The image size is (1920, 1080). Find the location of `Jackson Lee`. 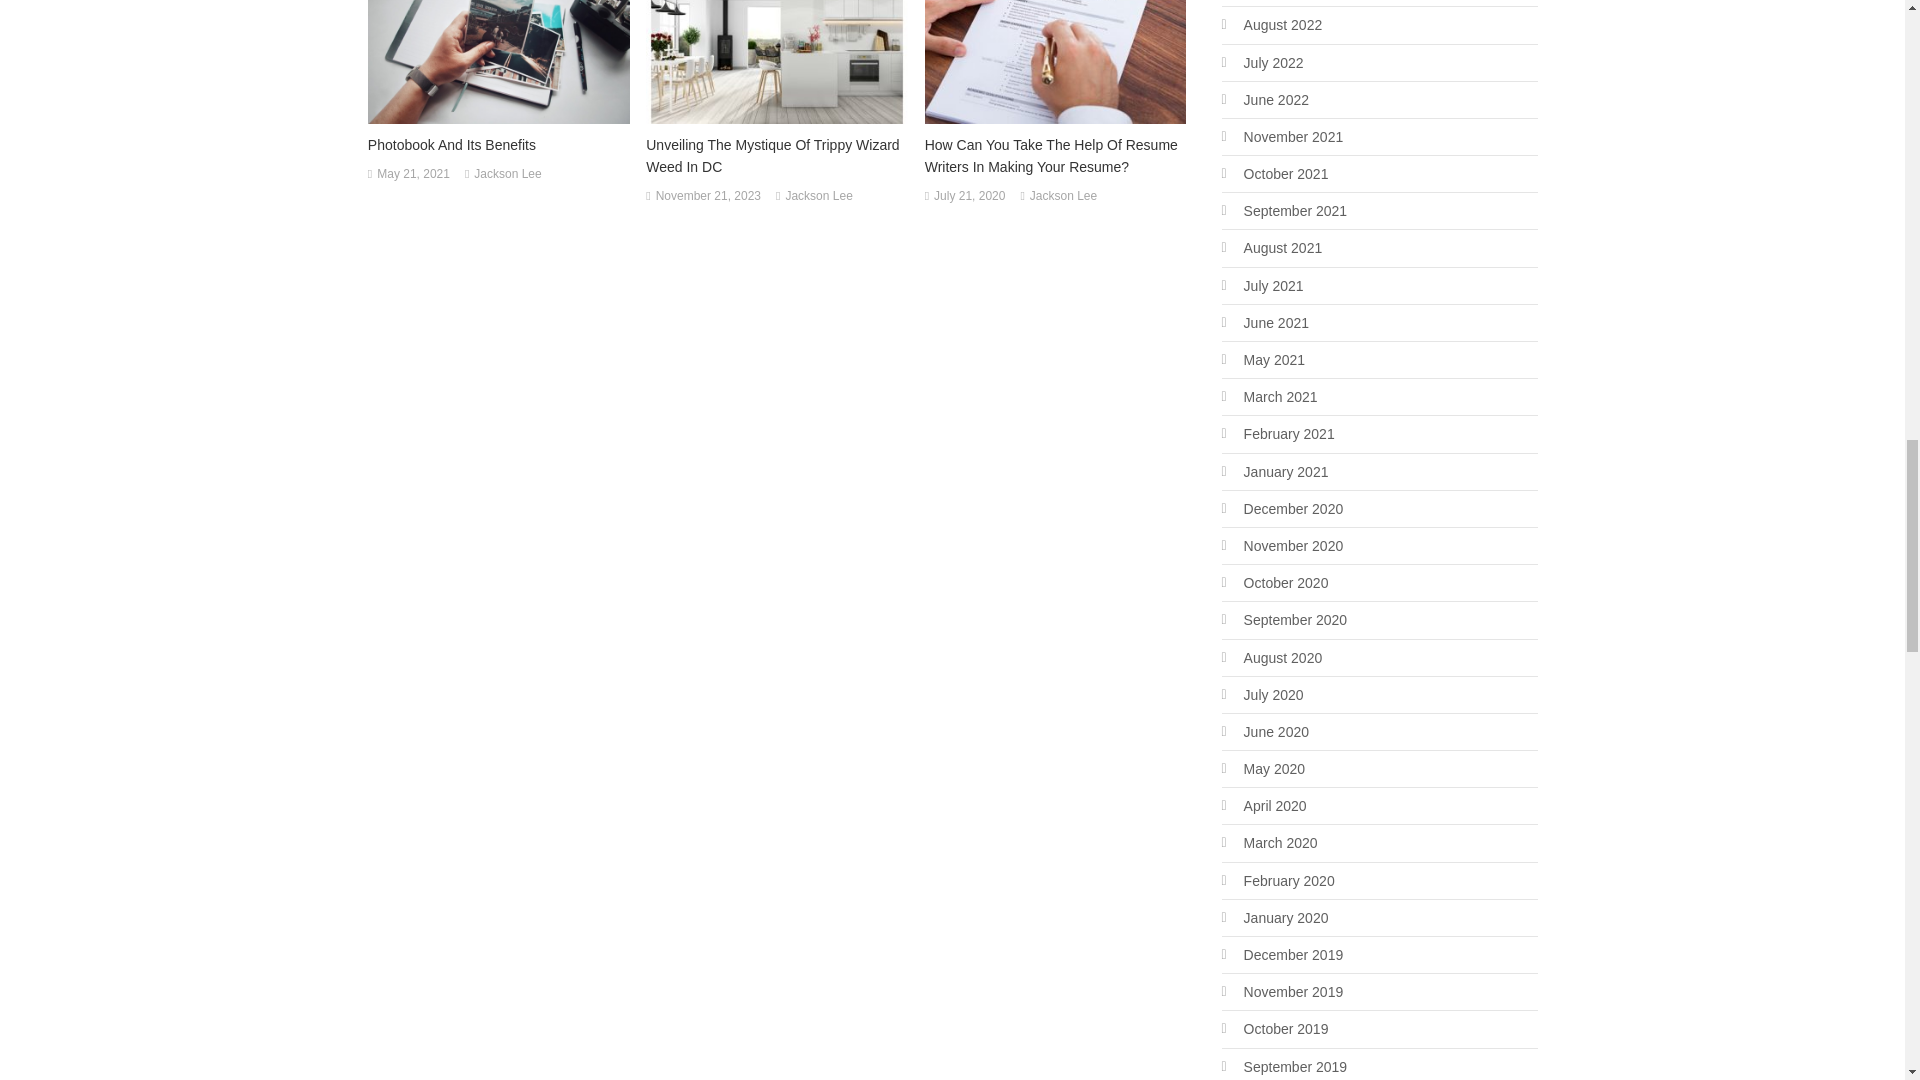

Jackson Lee is located at coordinates (508, 174).